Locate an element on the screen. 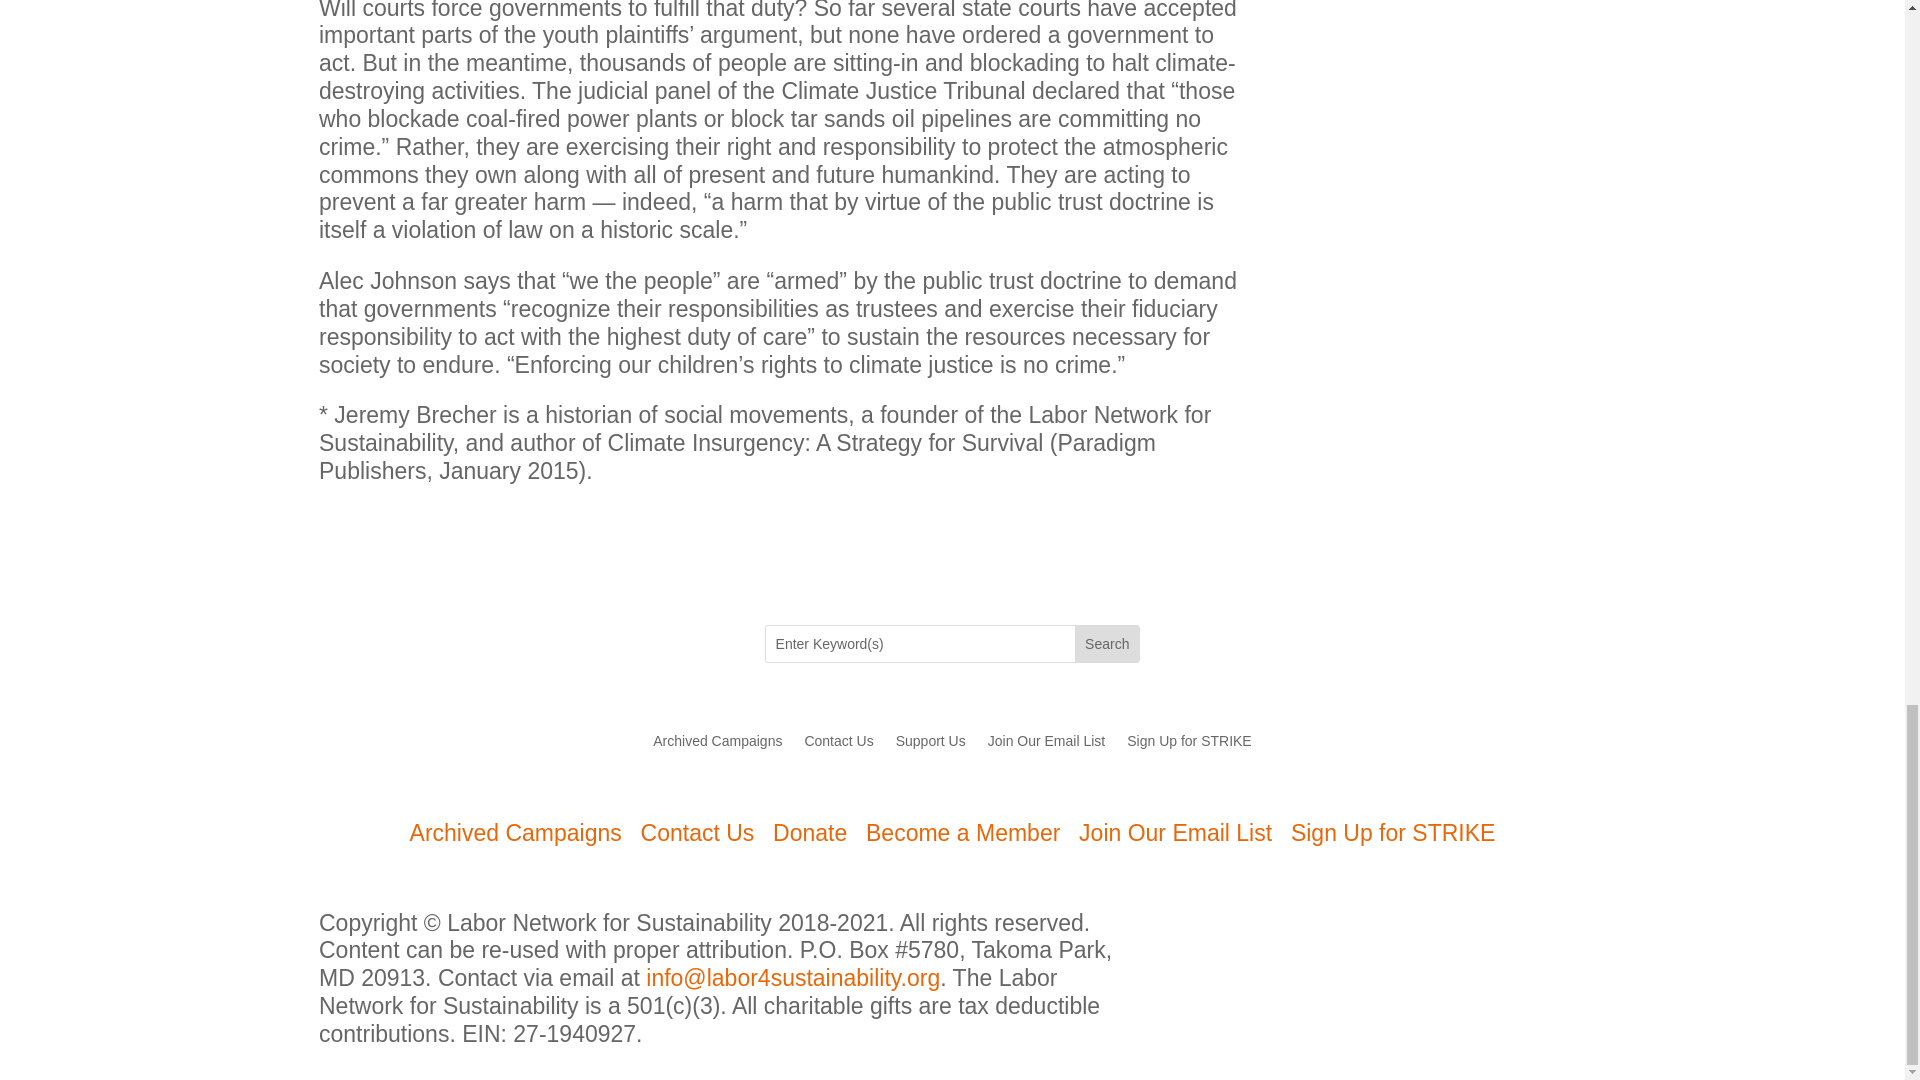  Search is located at coordinates (1106, 644).